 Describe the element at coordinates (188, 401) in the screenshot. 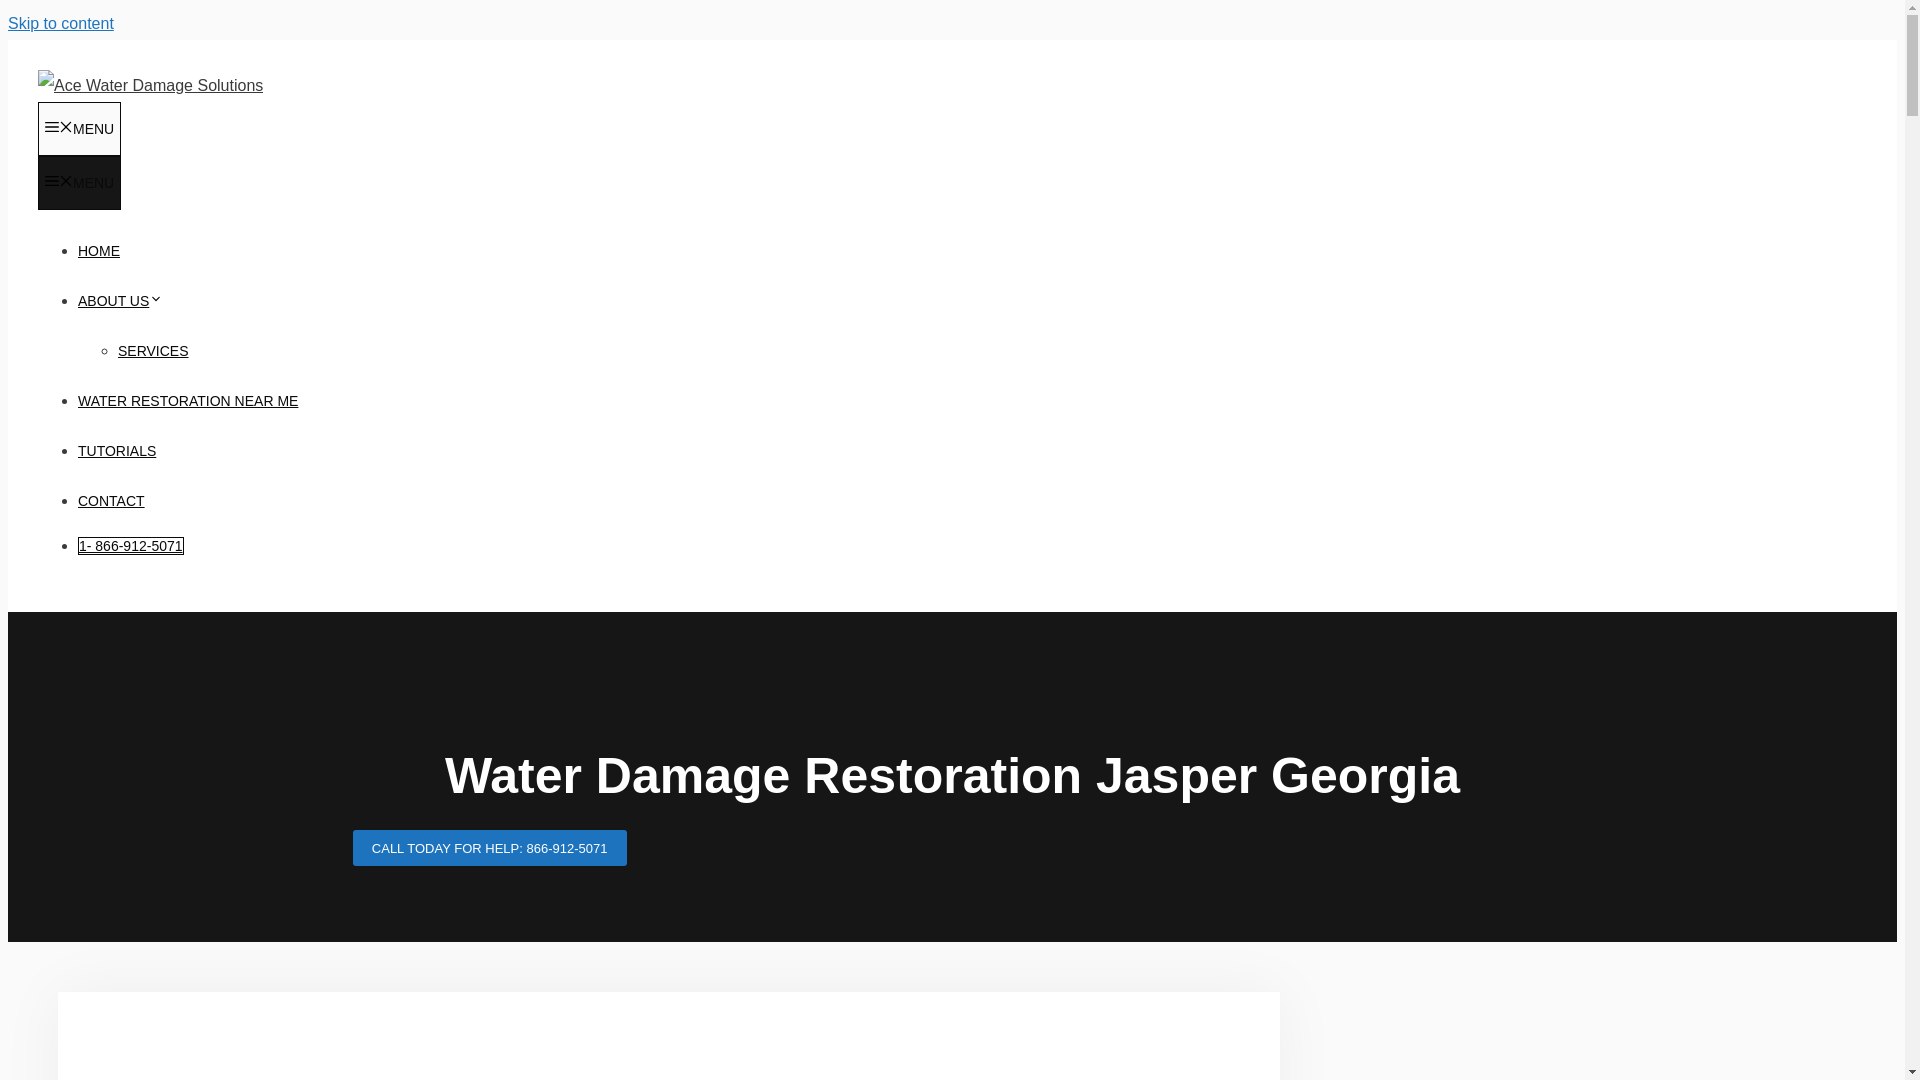

I see `WATER RESTORATION NEAR ME` at that location.